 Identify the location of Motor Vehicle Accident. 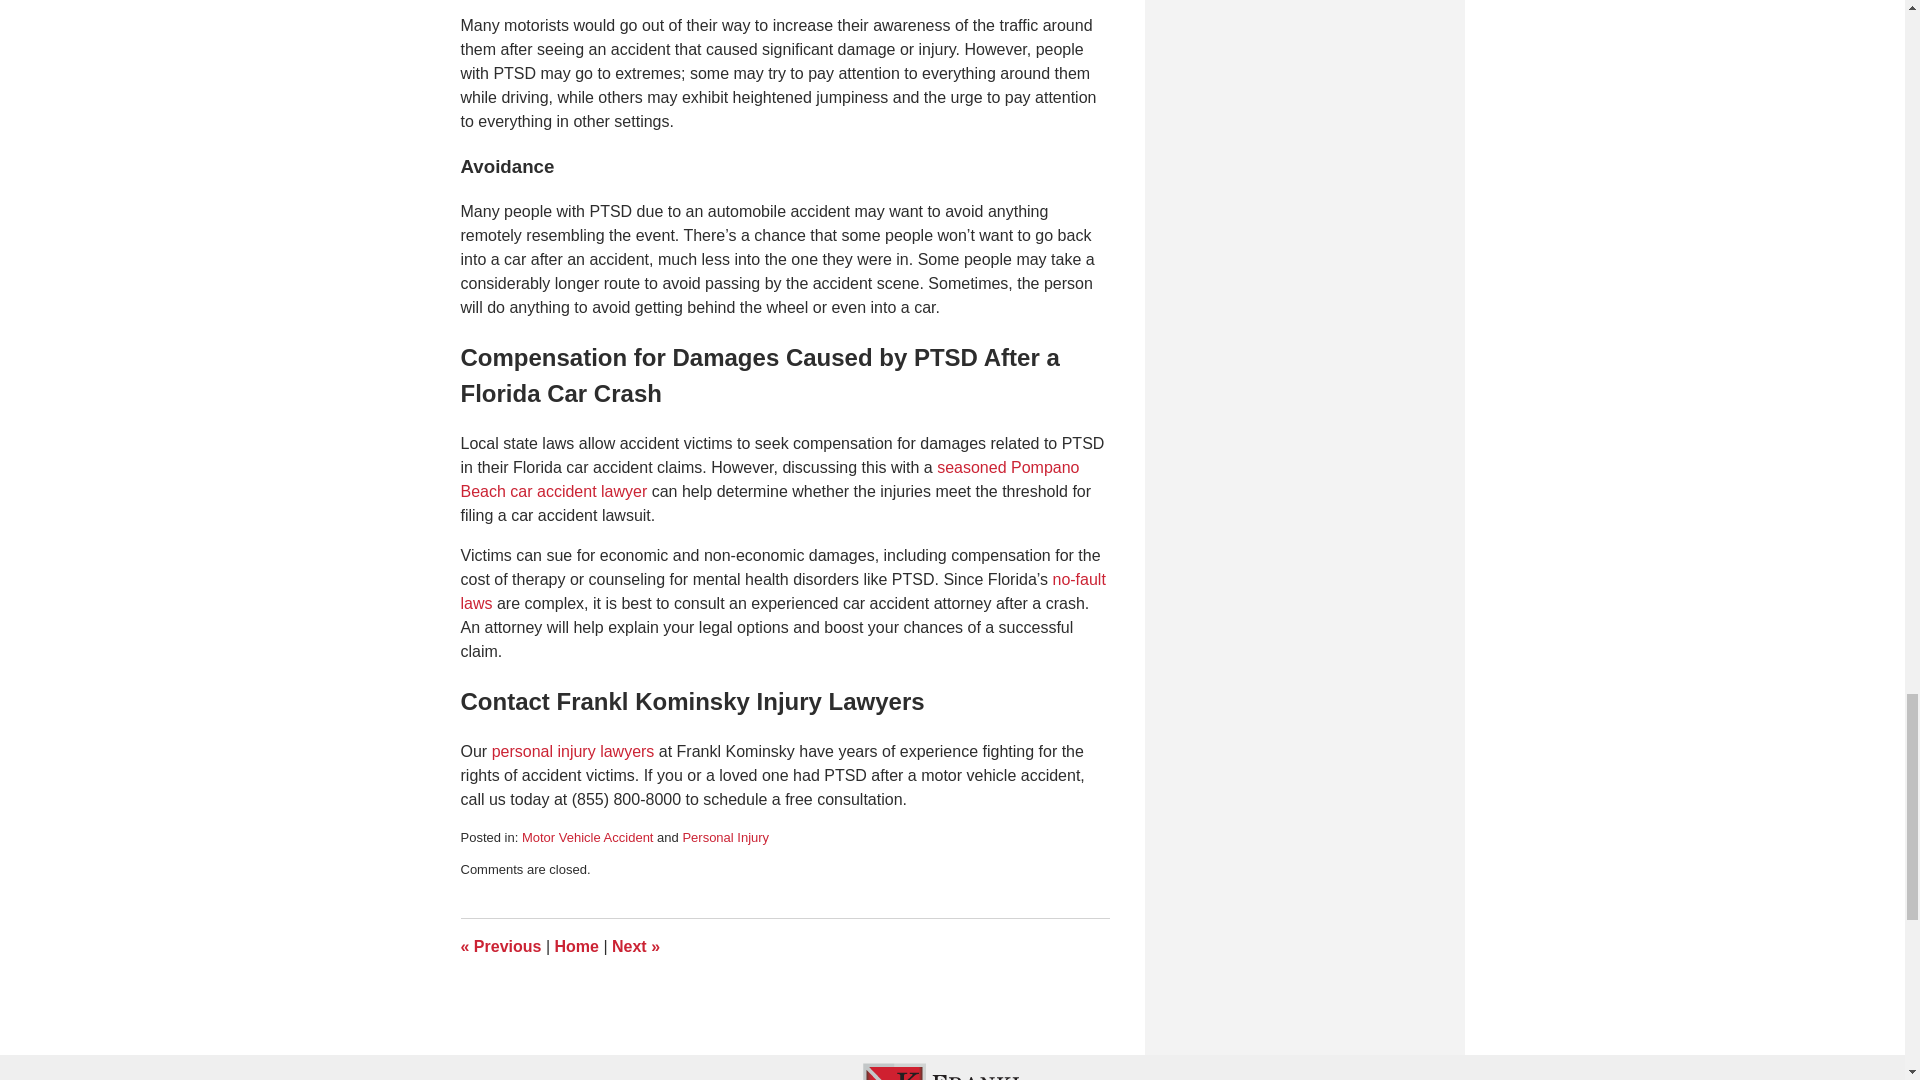
(588, 837).